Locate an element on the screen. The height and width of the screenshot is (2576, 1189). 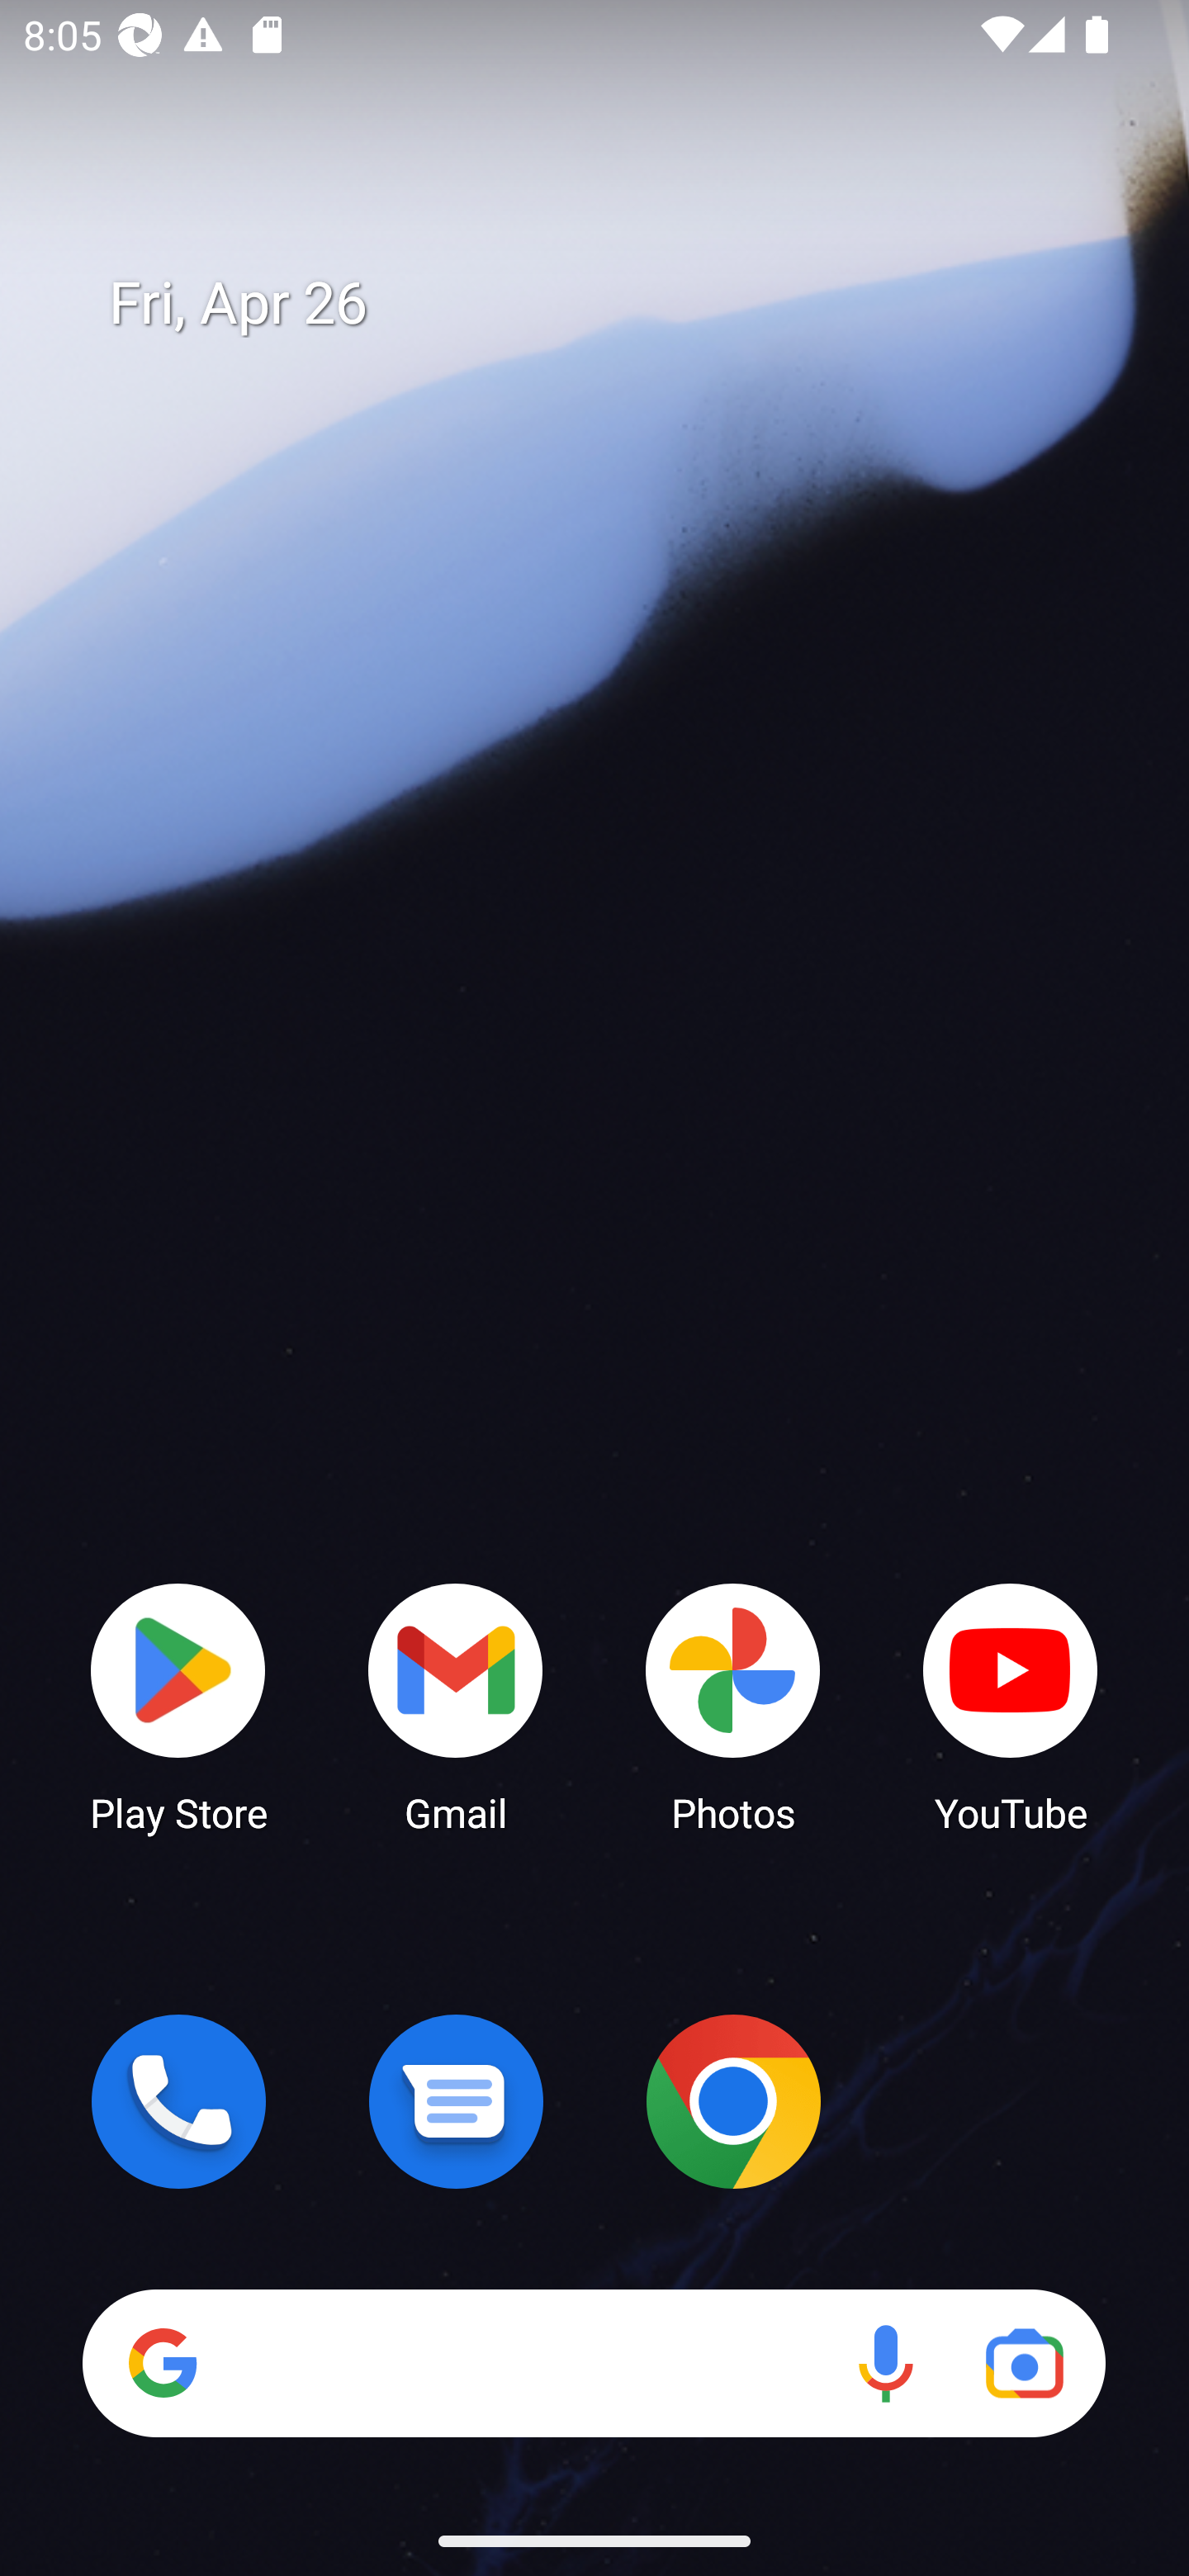
Phone is located at coordinates (178, 2101).